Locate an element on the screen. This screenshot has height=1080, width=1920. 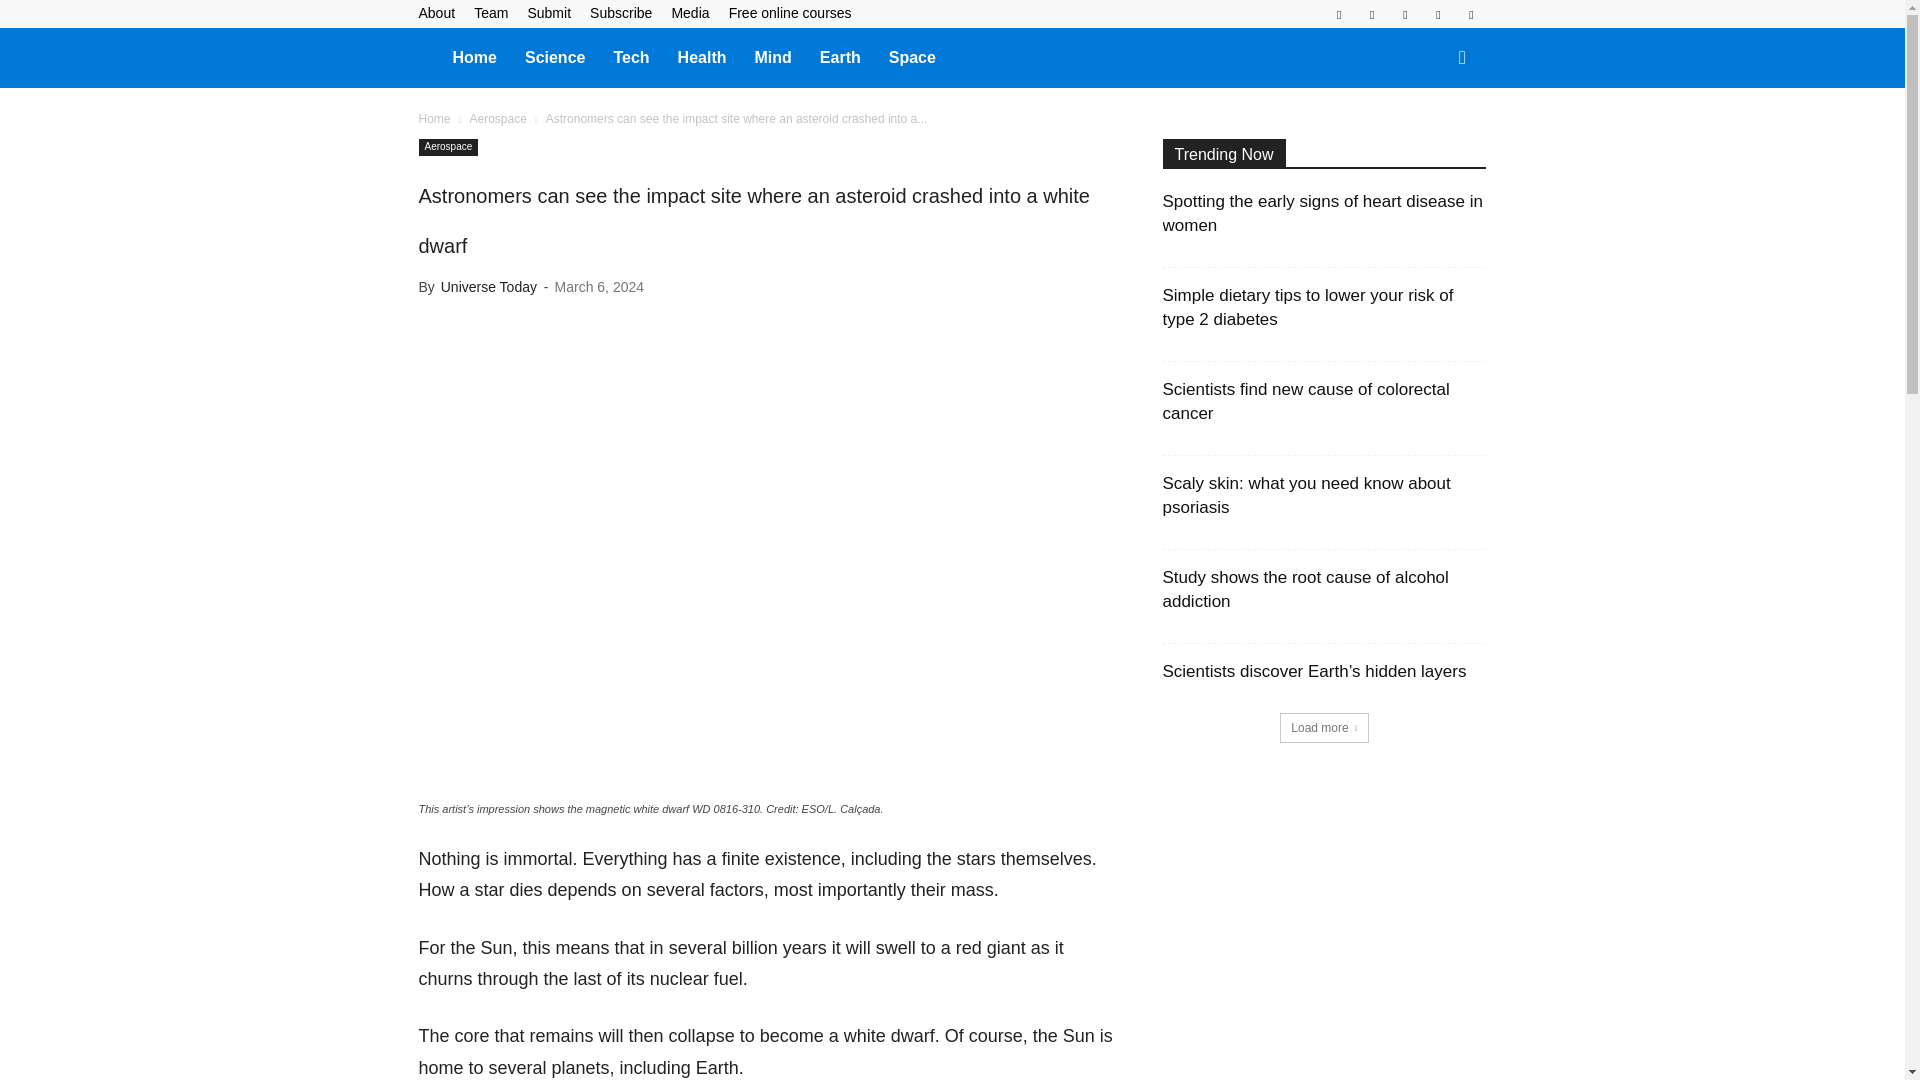
Submit is located at coordinates (548, 12).